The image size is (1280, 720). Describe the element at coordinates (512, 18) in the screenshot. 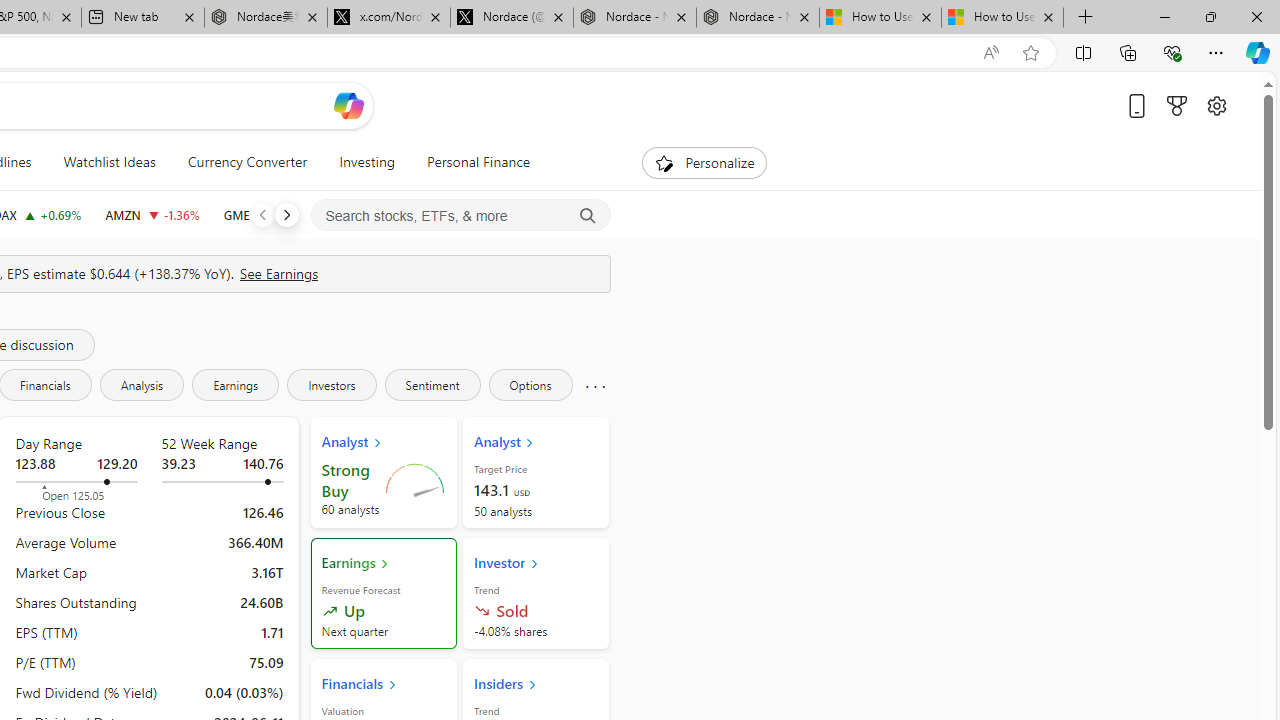

I see `Nordace (@NordaceOfficial) / X` at that location.